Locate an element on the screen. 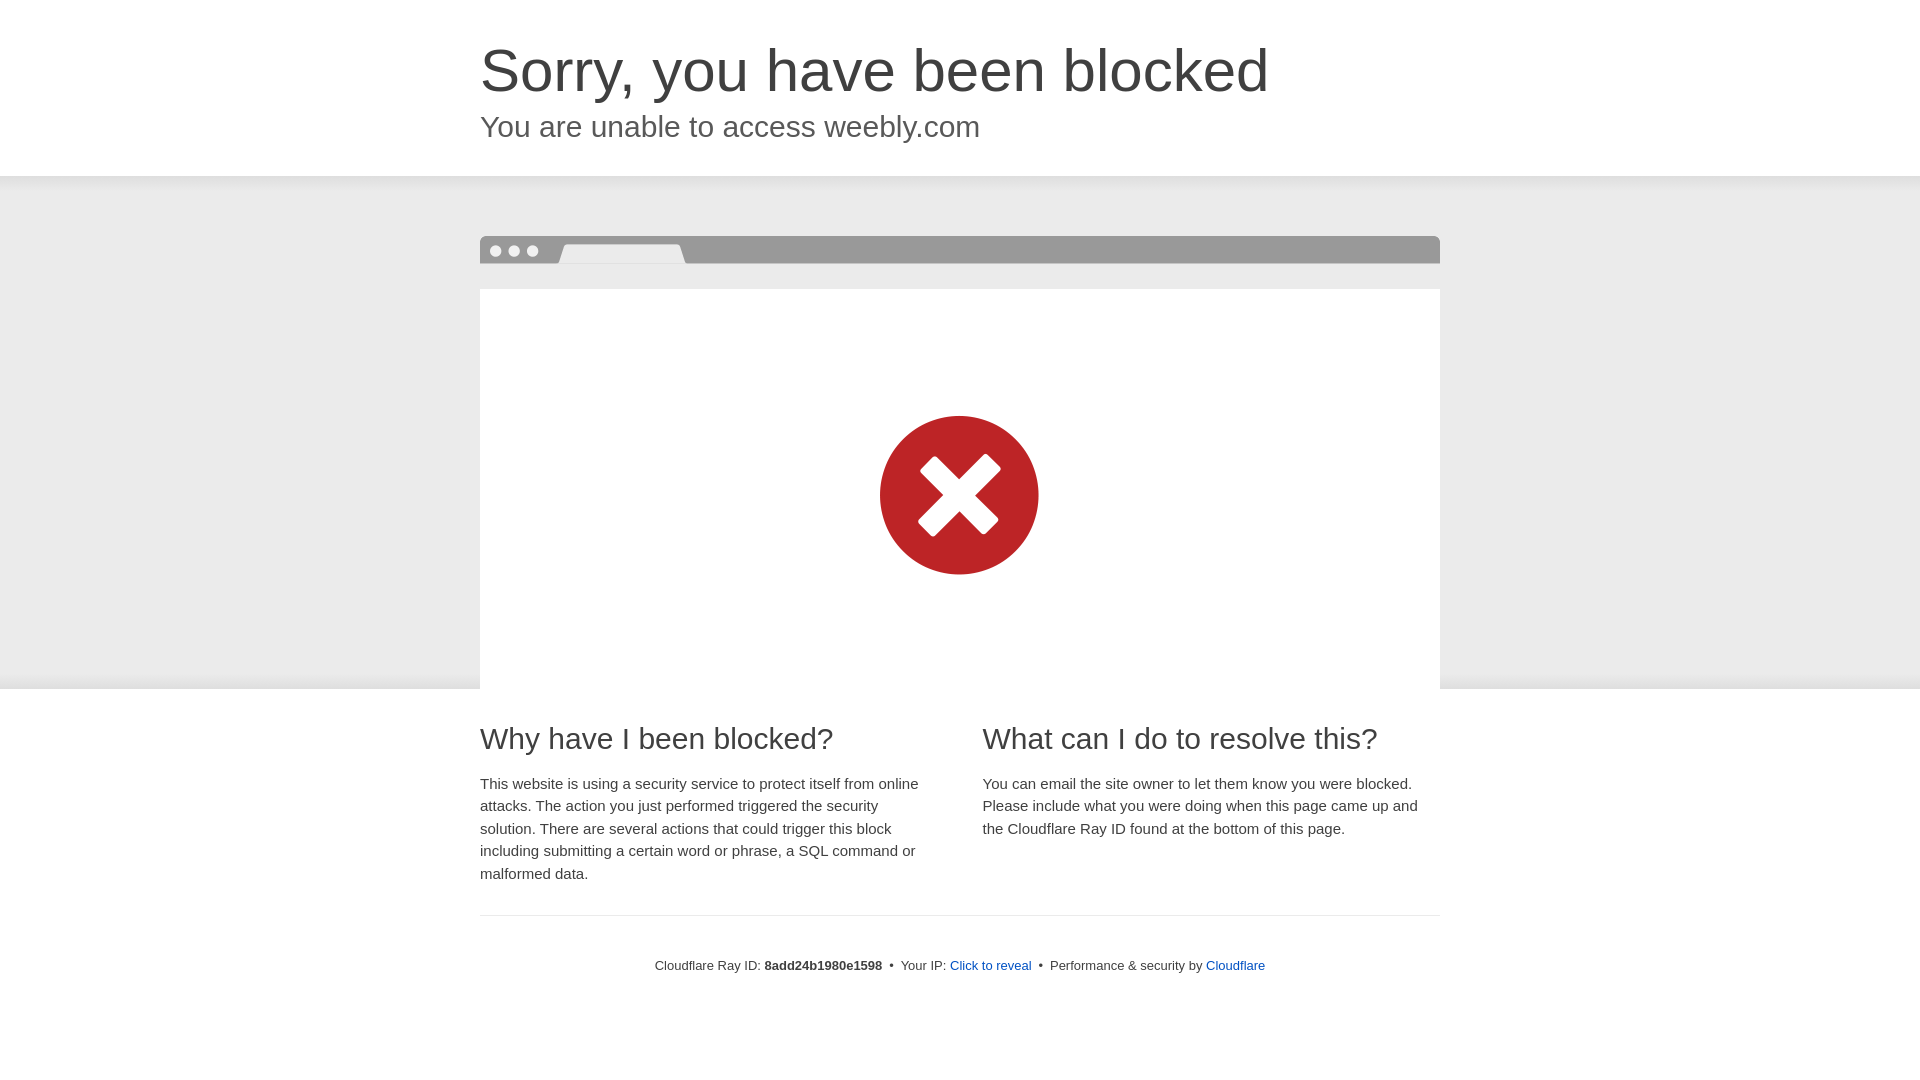 The image size is (1920, 1080). Cloudflare is located at coordinates (1235, 965).